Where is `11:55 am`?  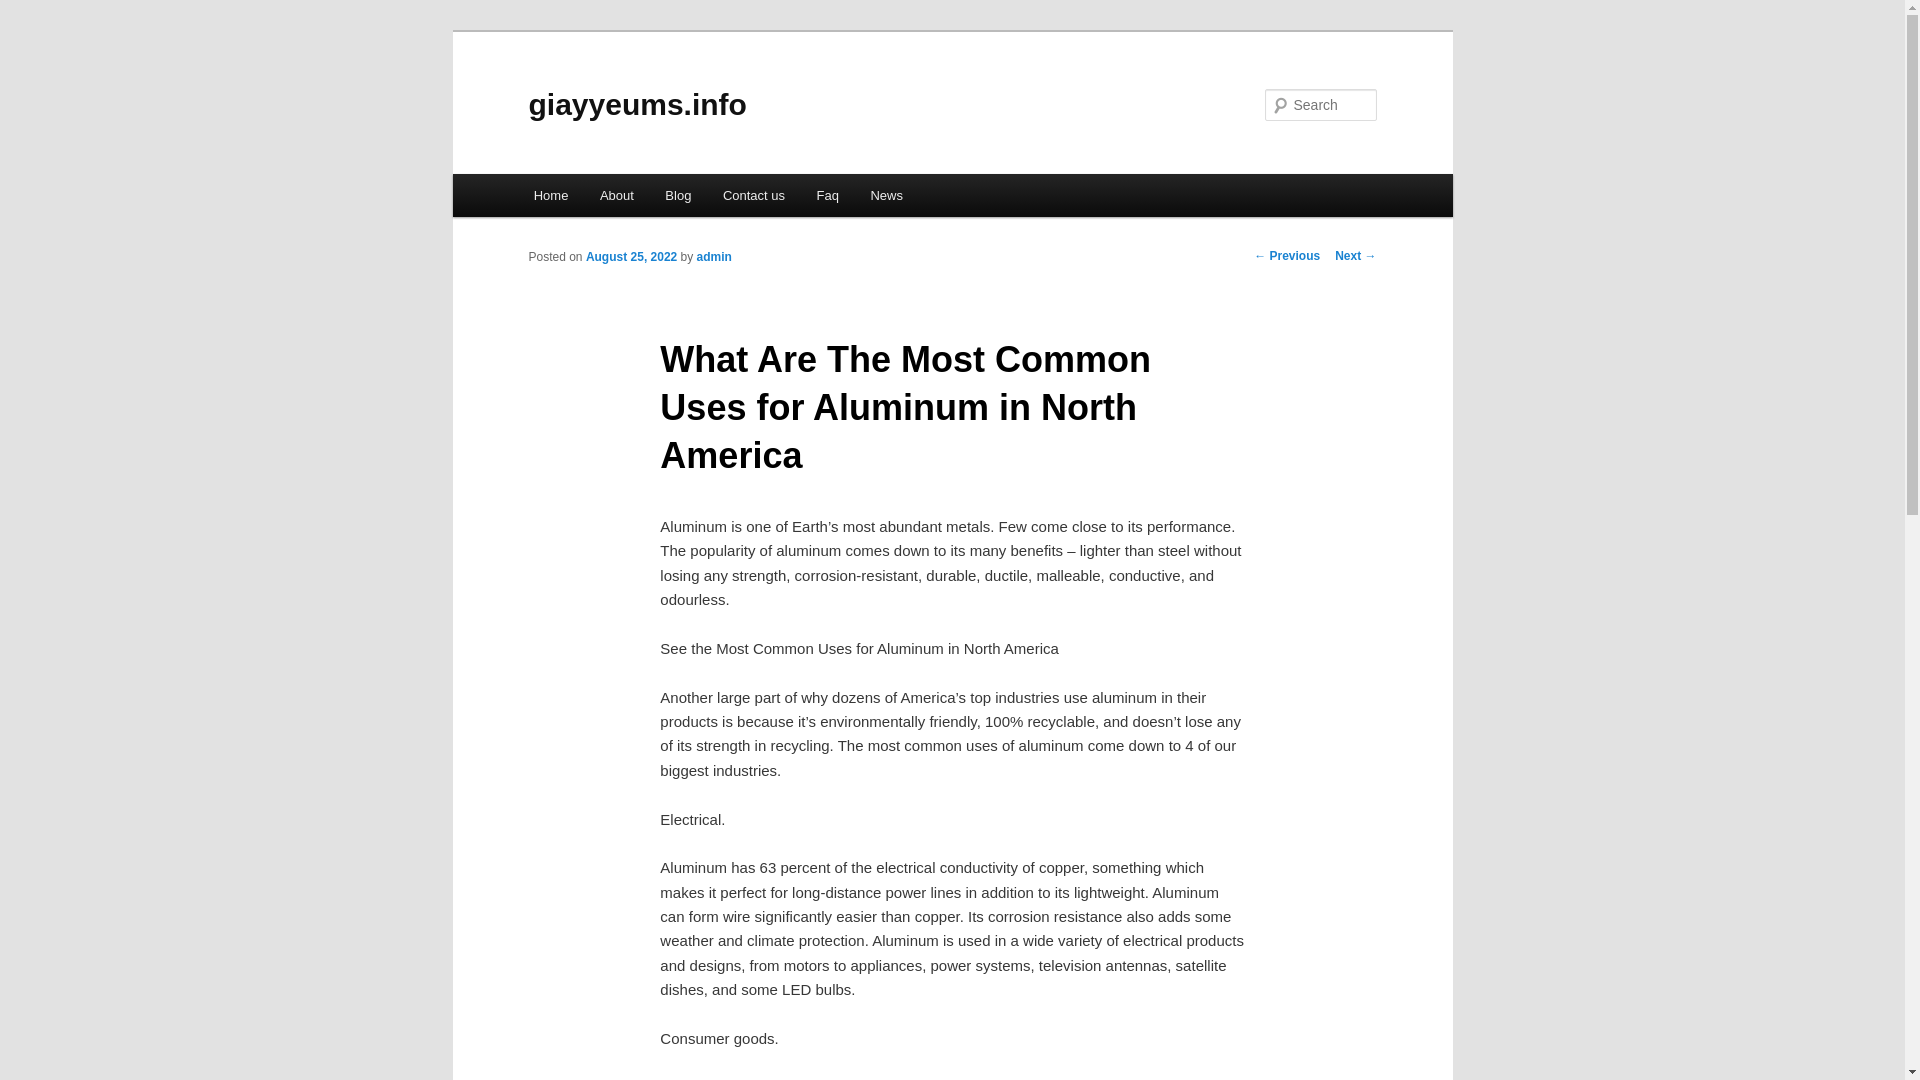 11:55 am is located at coordinates (631, 256).